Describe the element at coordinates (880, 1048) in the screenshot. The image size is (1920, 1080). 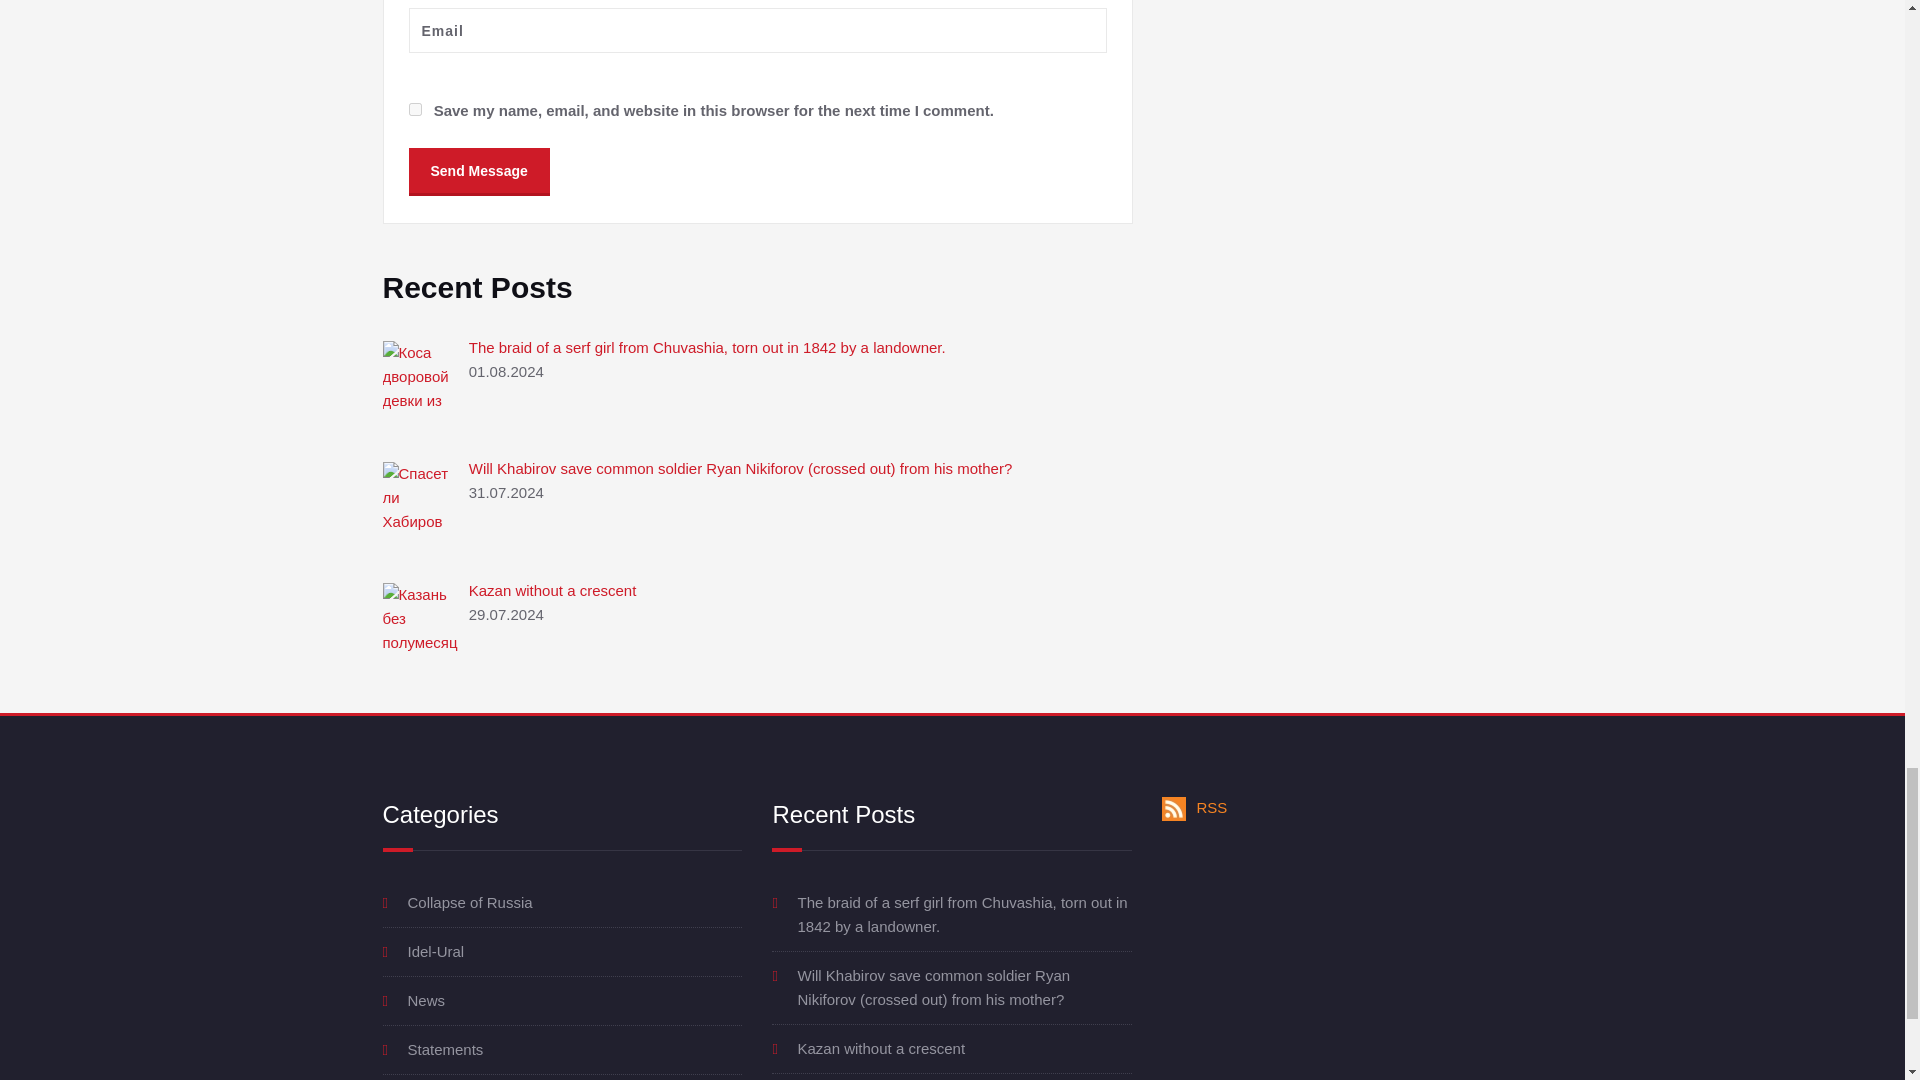
I see `Kazan without a crescent` at that location.